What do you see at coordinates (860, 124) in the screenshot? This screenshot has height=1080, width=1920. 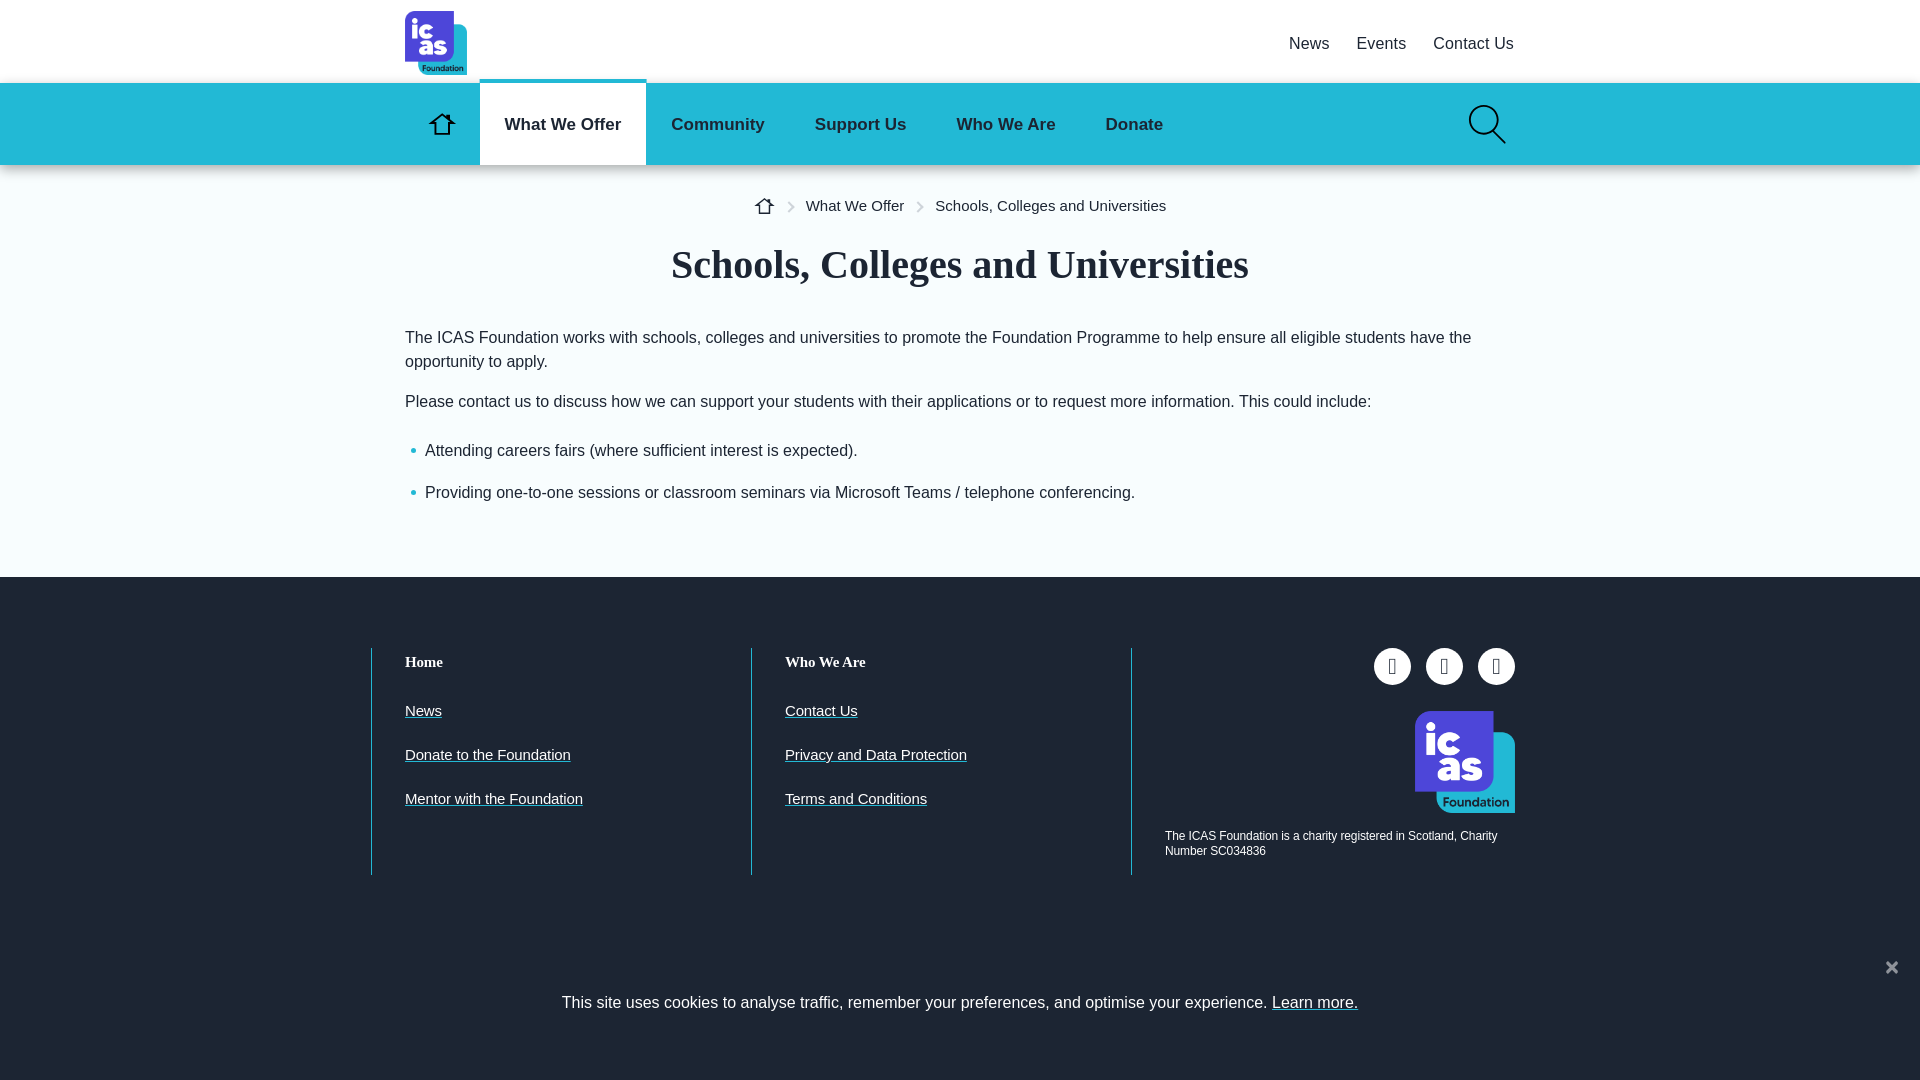 I see `Support Us` at bounding box center [860, 124].